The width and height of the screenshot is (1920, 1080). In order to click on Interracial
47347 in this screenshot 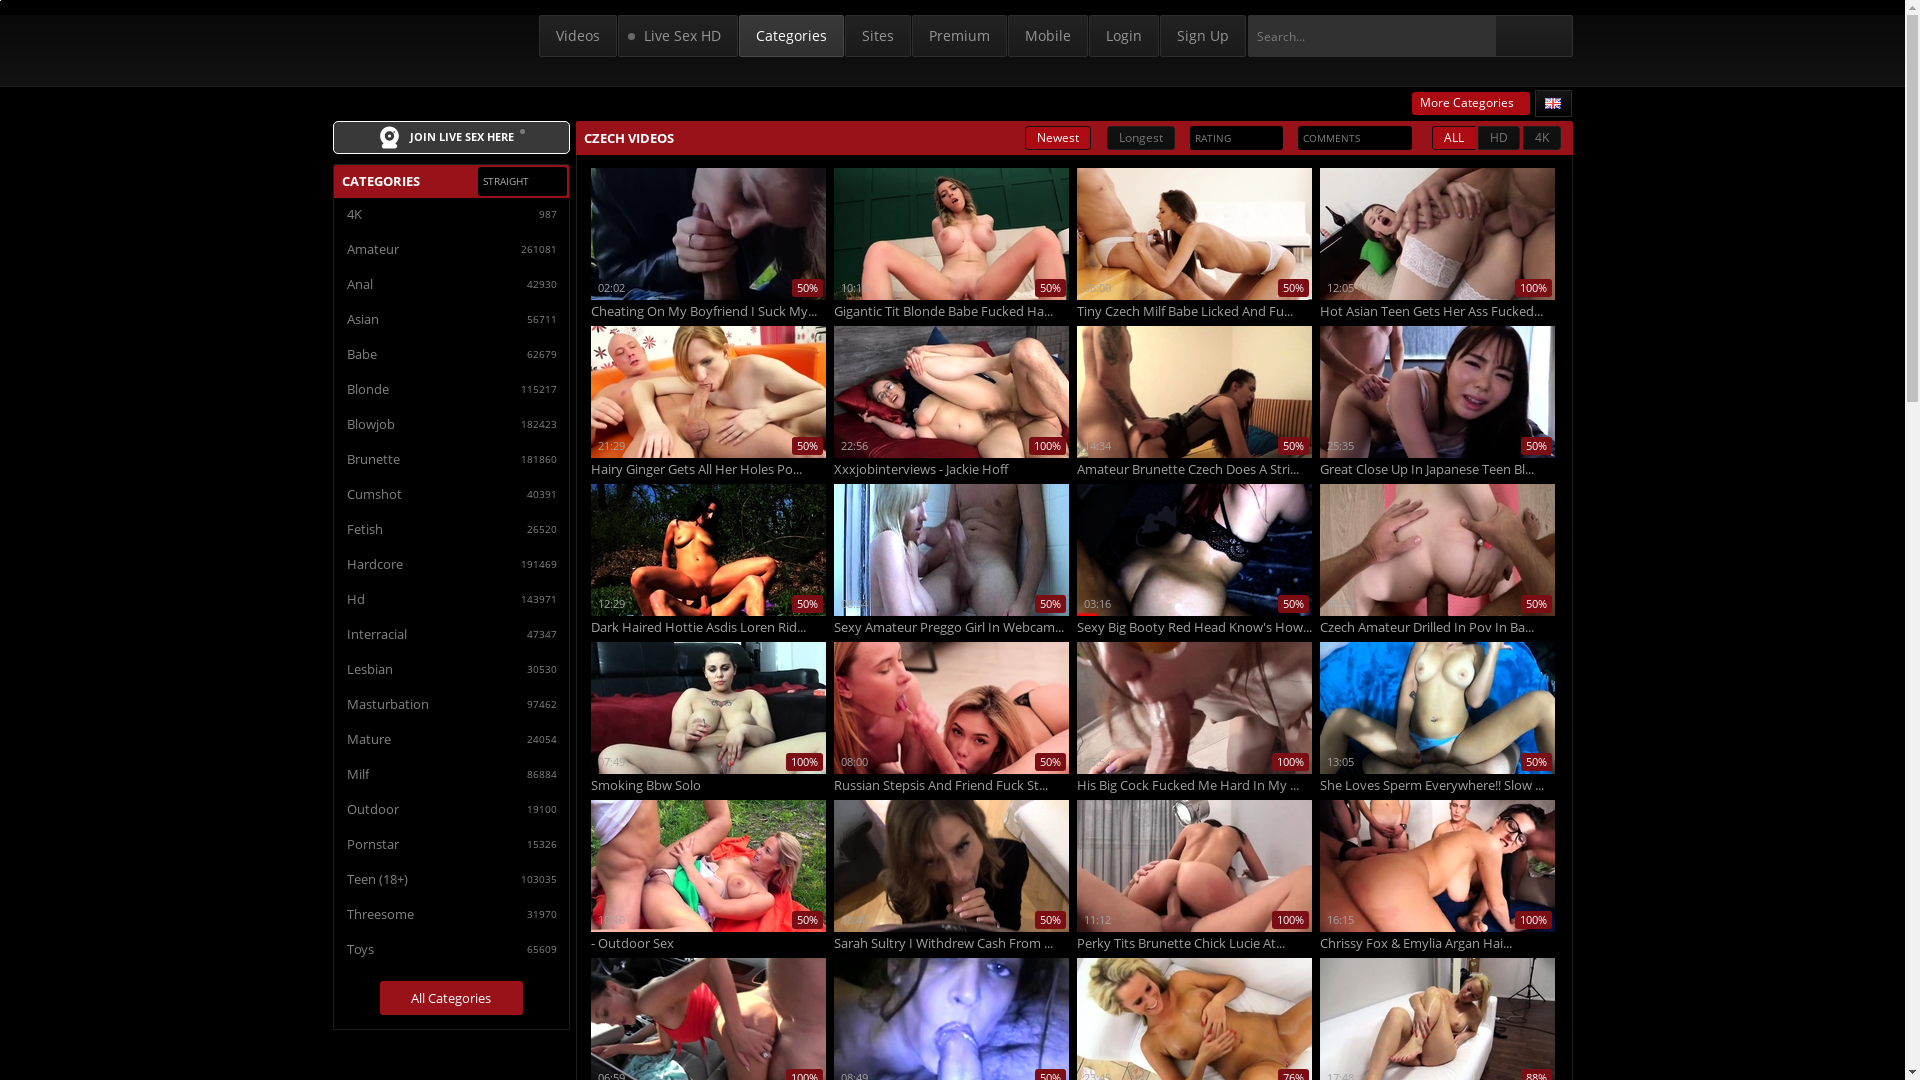, I will do `click(451, 634)`.